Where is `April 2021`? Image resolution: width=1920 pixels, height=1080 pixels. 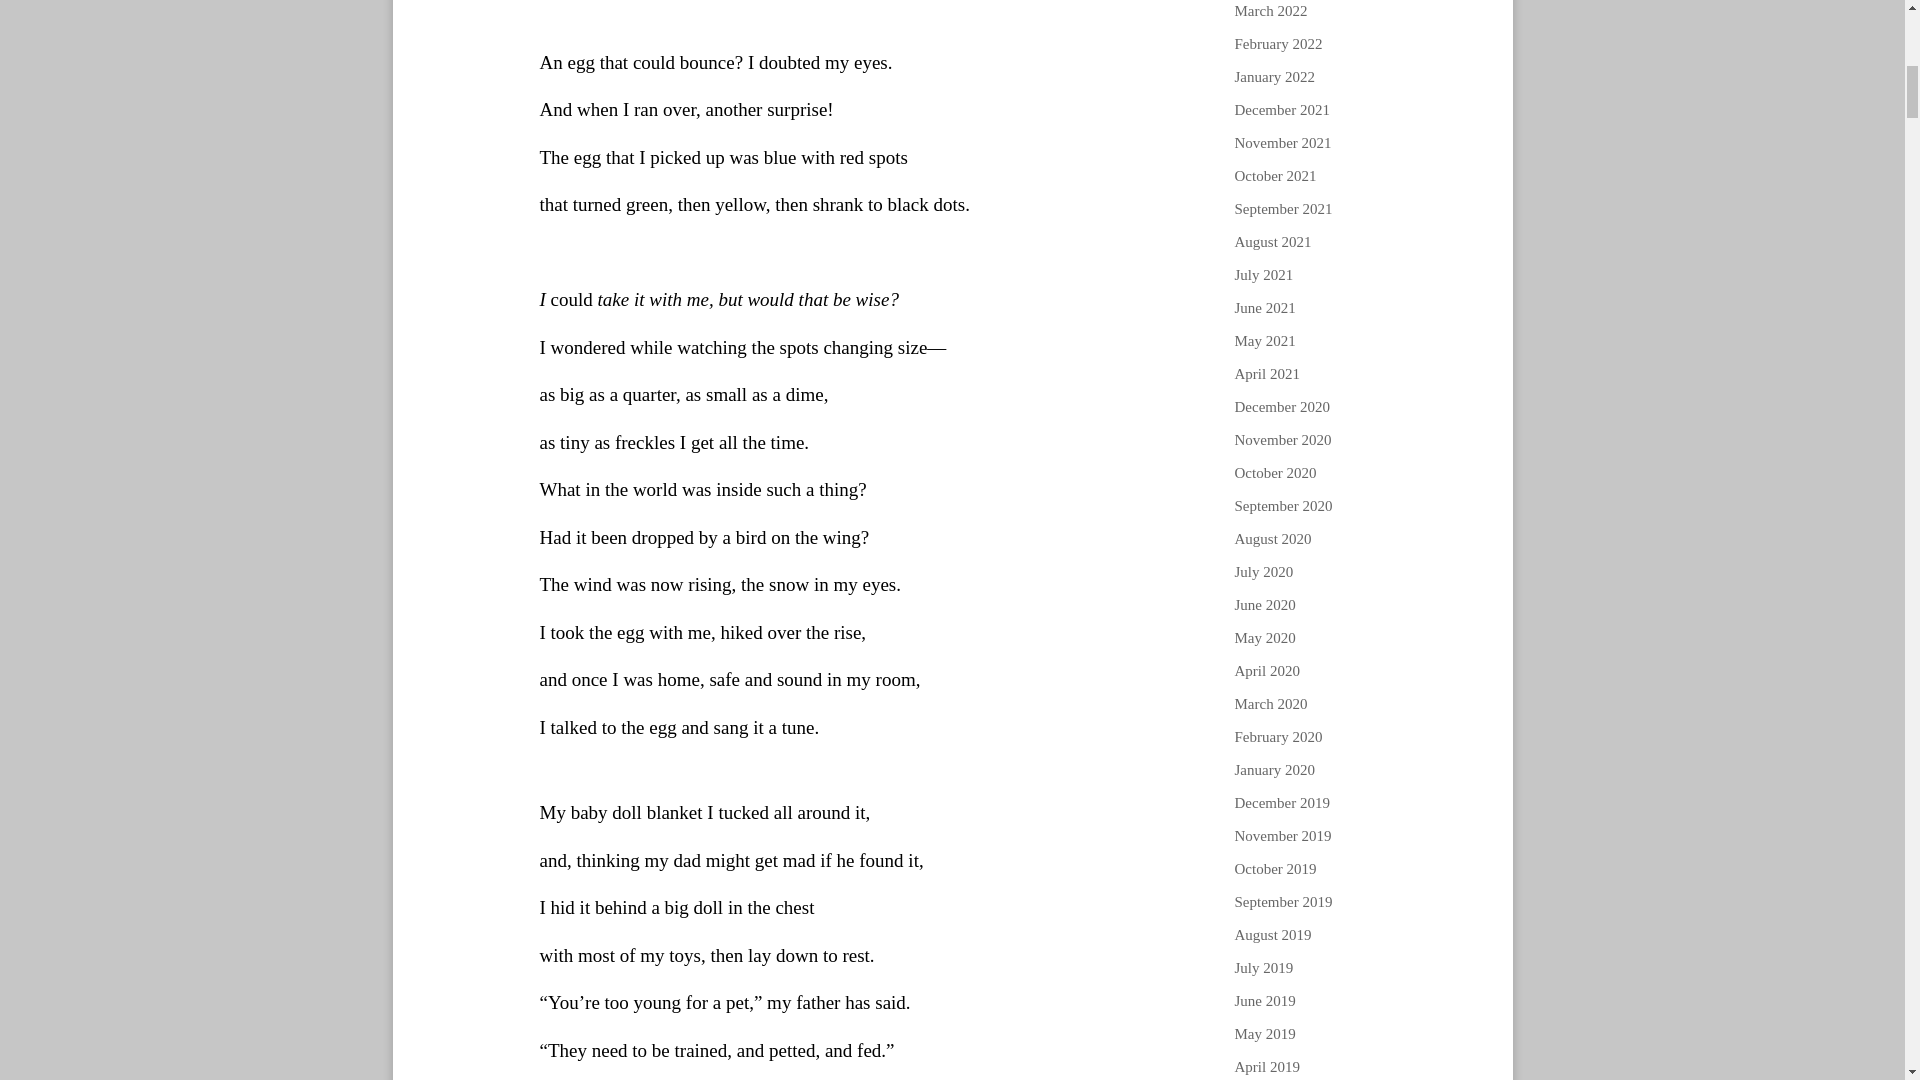
April 2021 is located at coordinates (1266, 374).